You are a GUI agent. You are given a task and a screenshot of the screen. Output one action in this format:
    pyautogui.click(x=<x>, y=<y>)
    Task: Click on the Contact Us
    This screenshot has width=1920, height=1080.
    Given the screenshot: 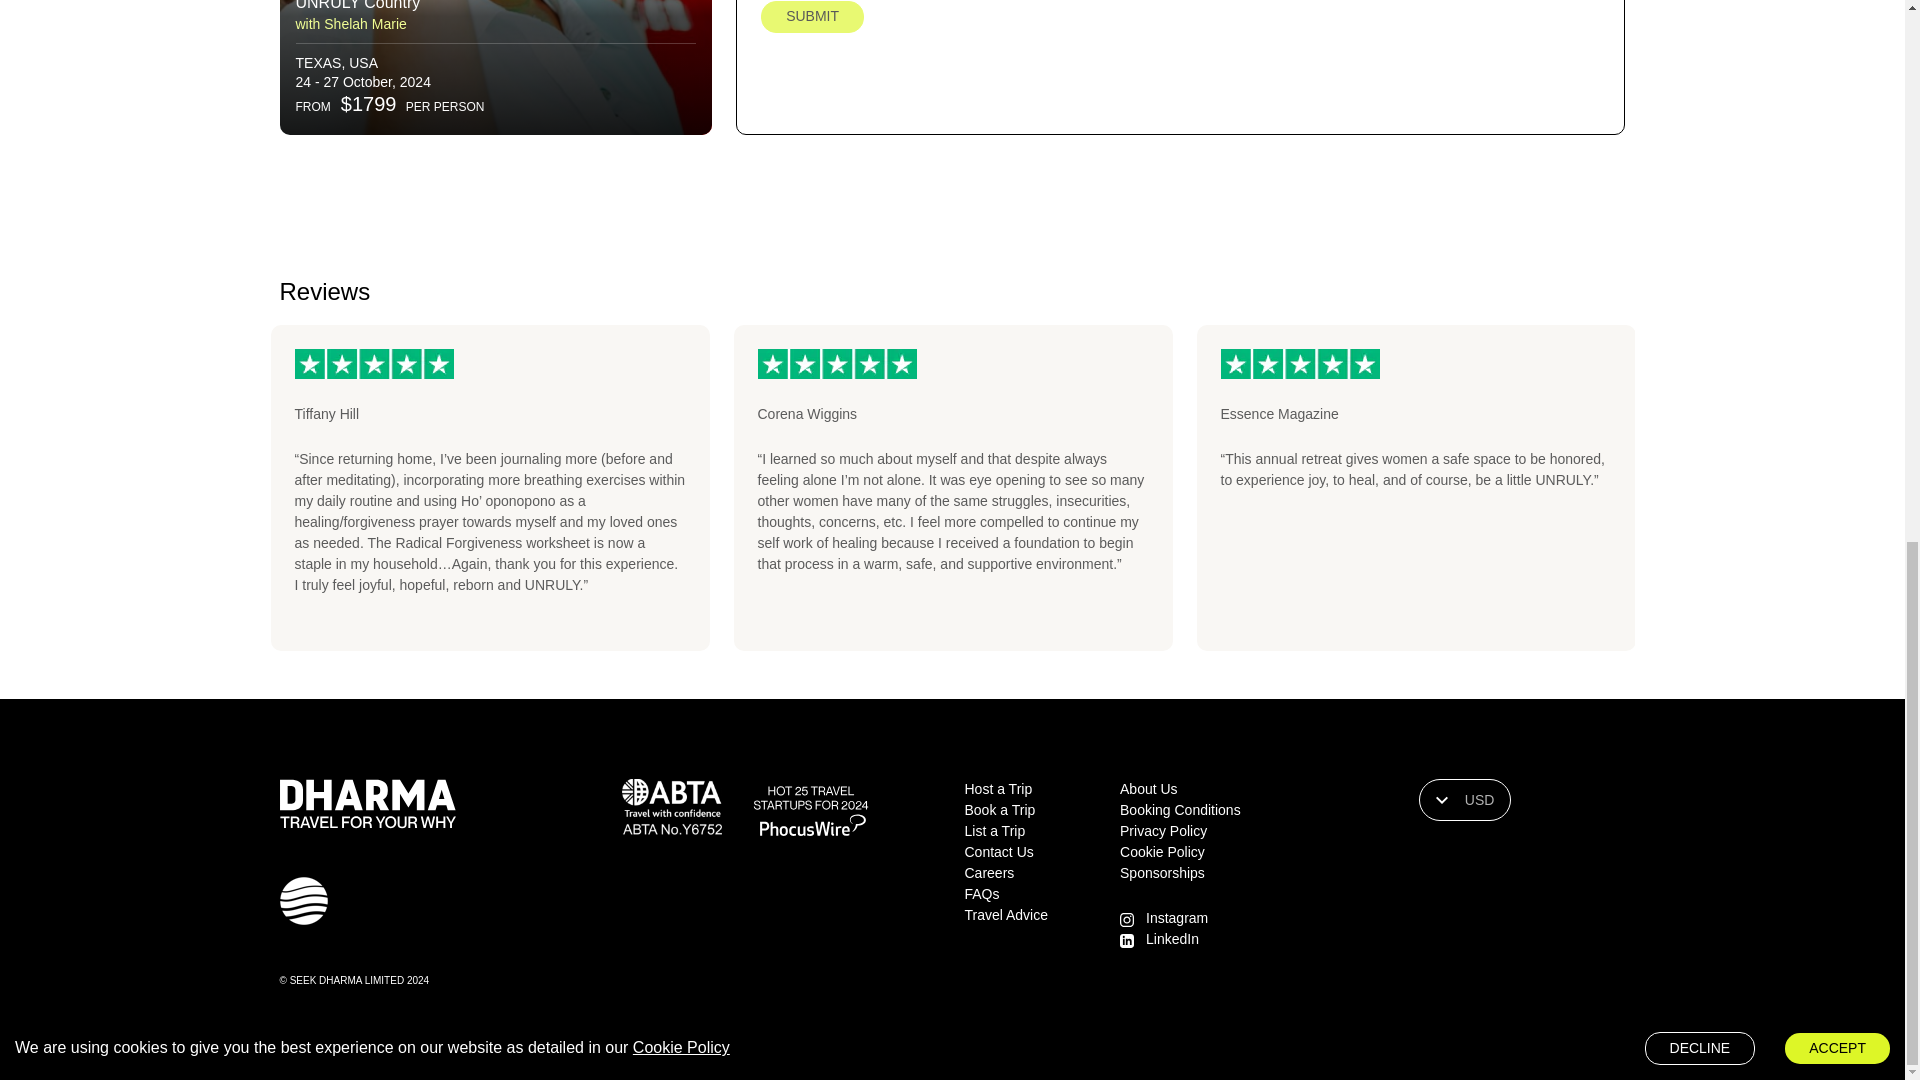 What is the action you would take?
    pyautogui.click(x=998, y=851)
    